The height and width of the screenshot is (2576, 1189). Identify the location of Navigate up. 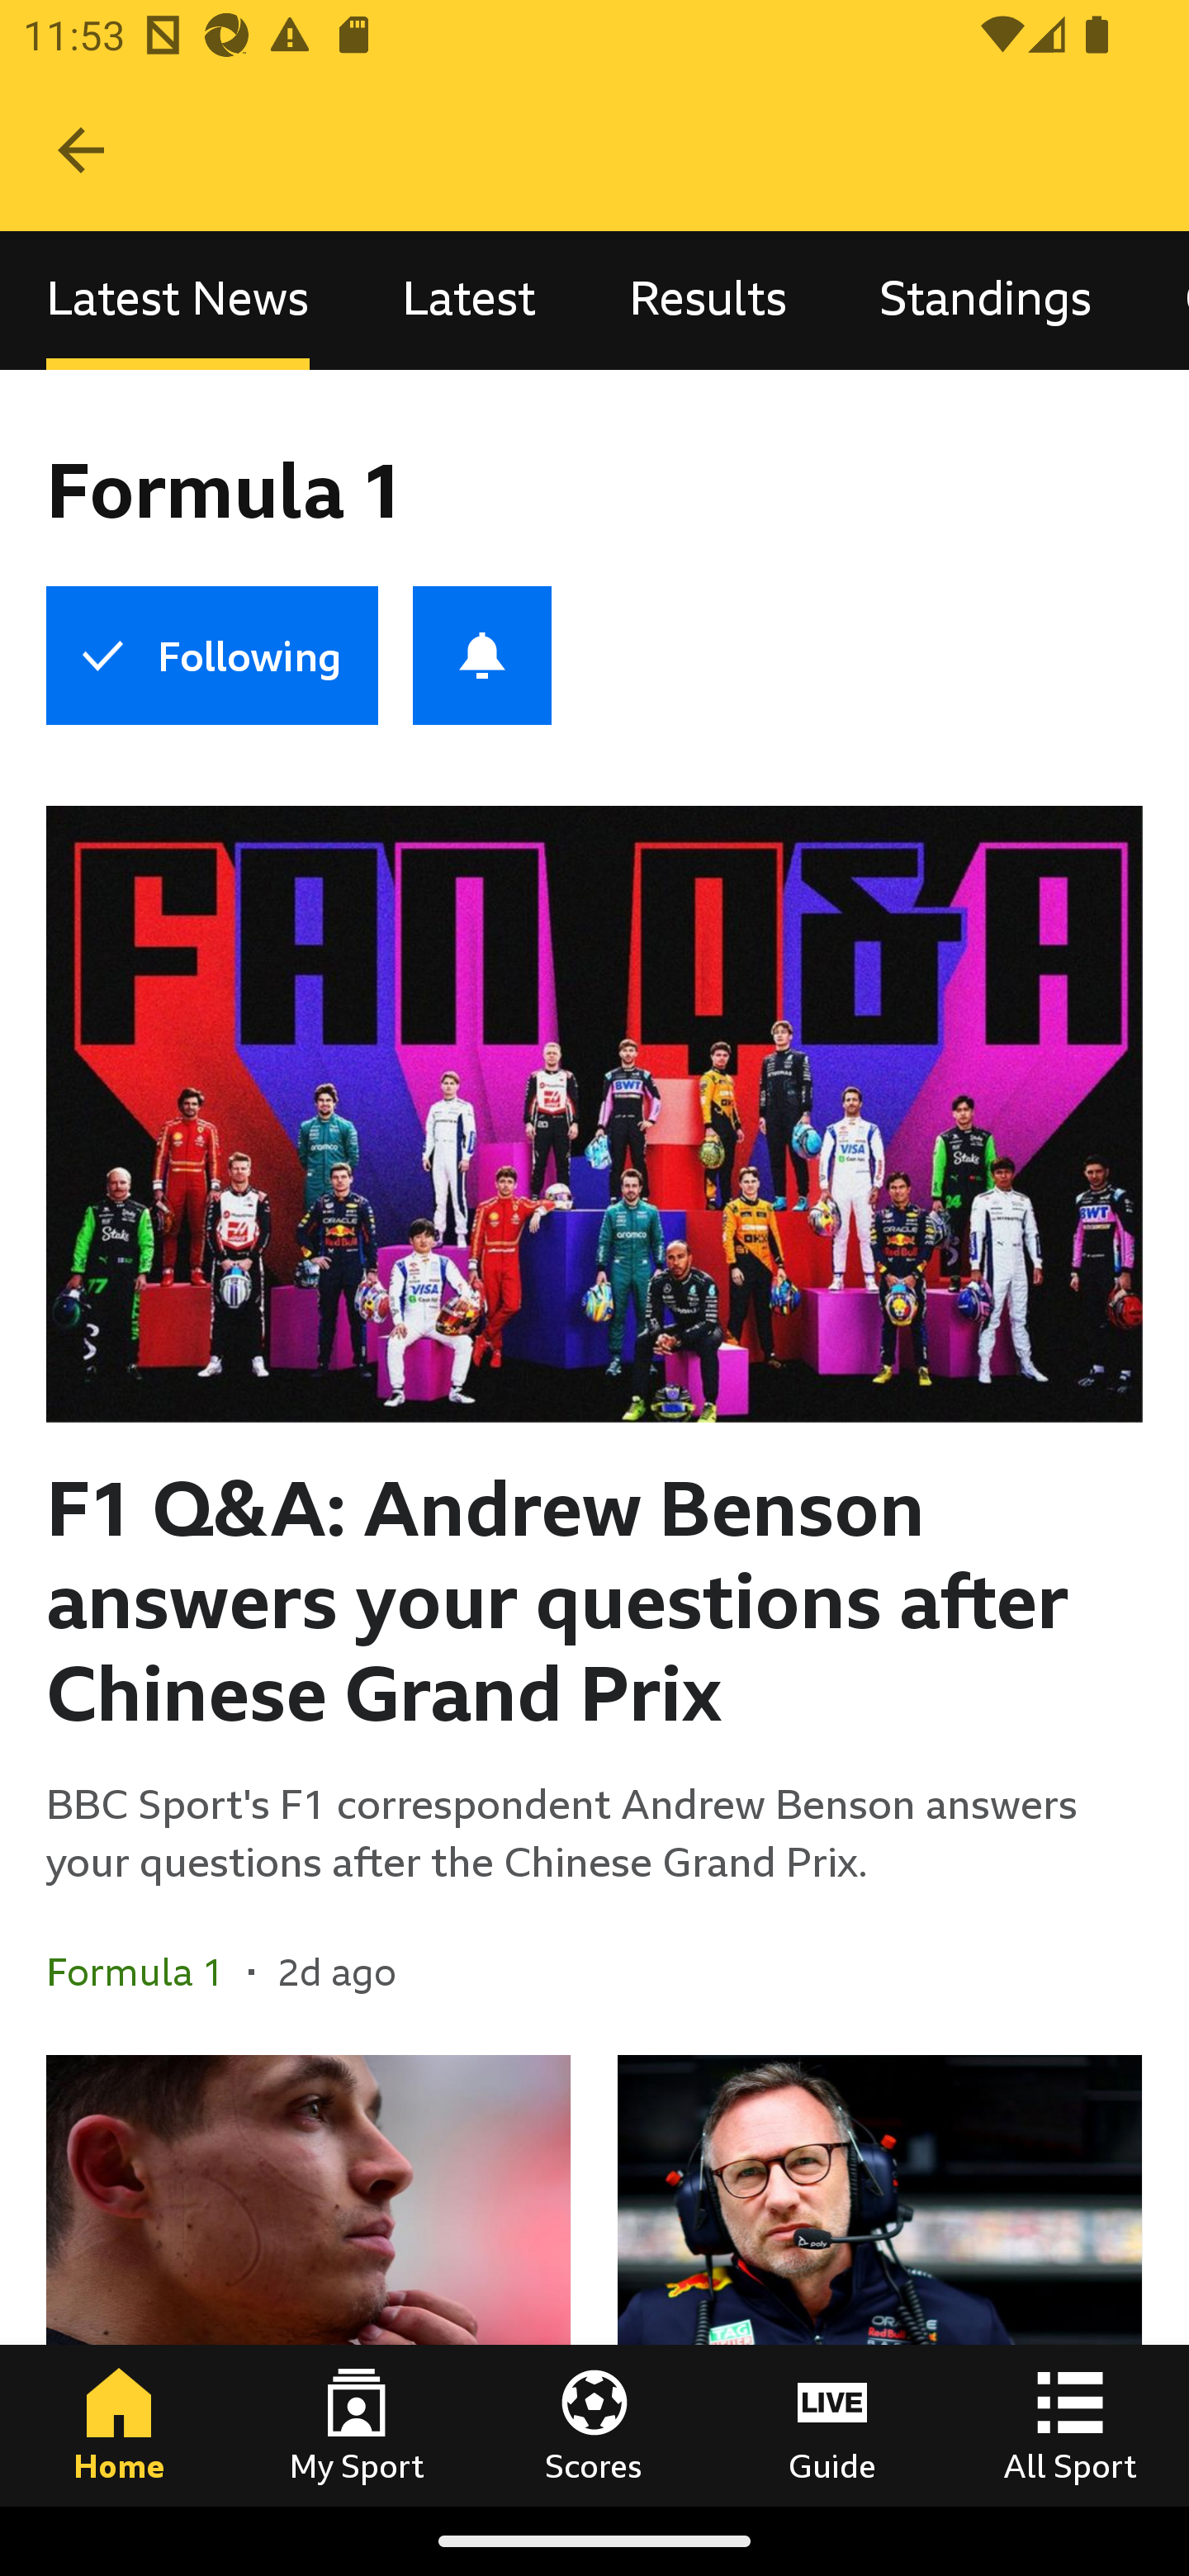
(81, 150).